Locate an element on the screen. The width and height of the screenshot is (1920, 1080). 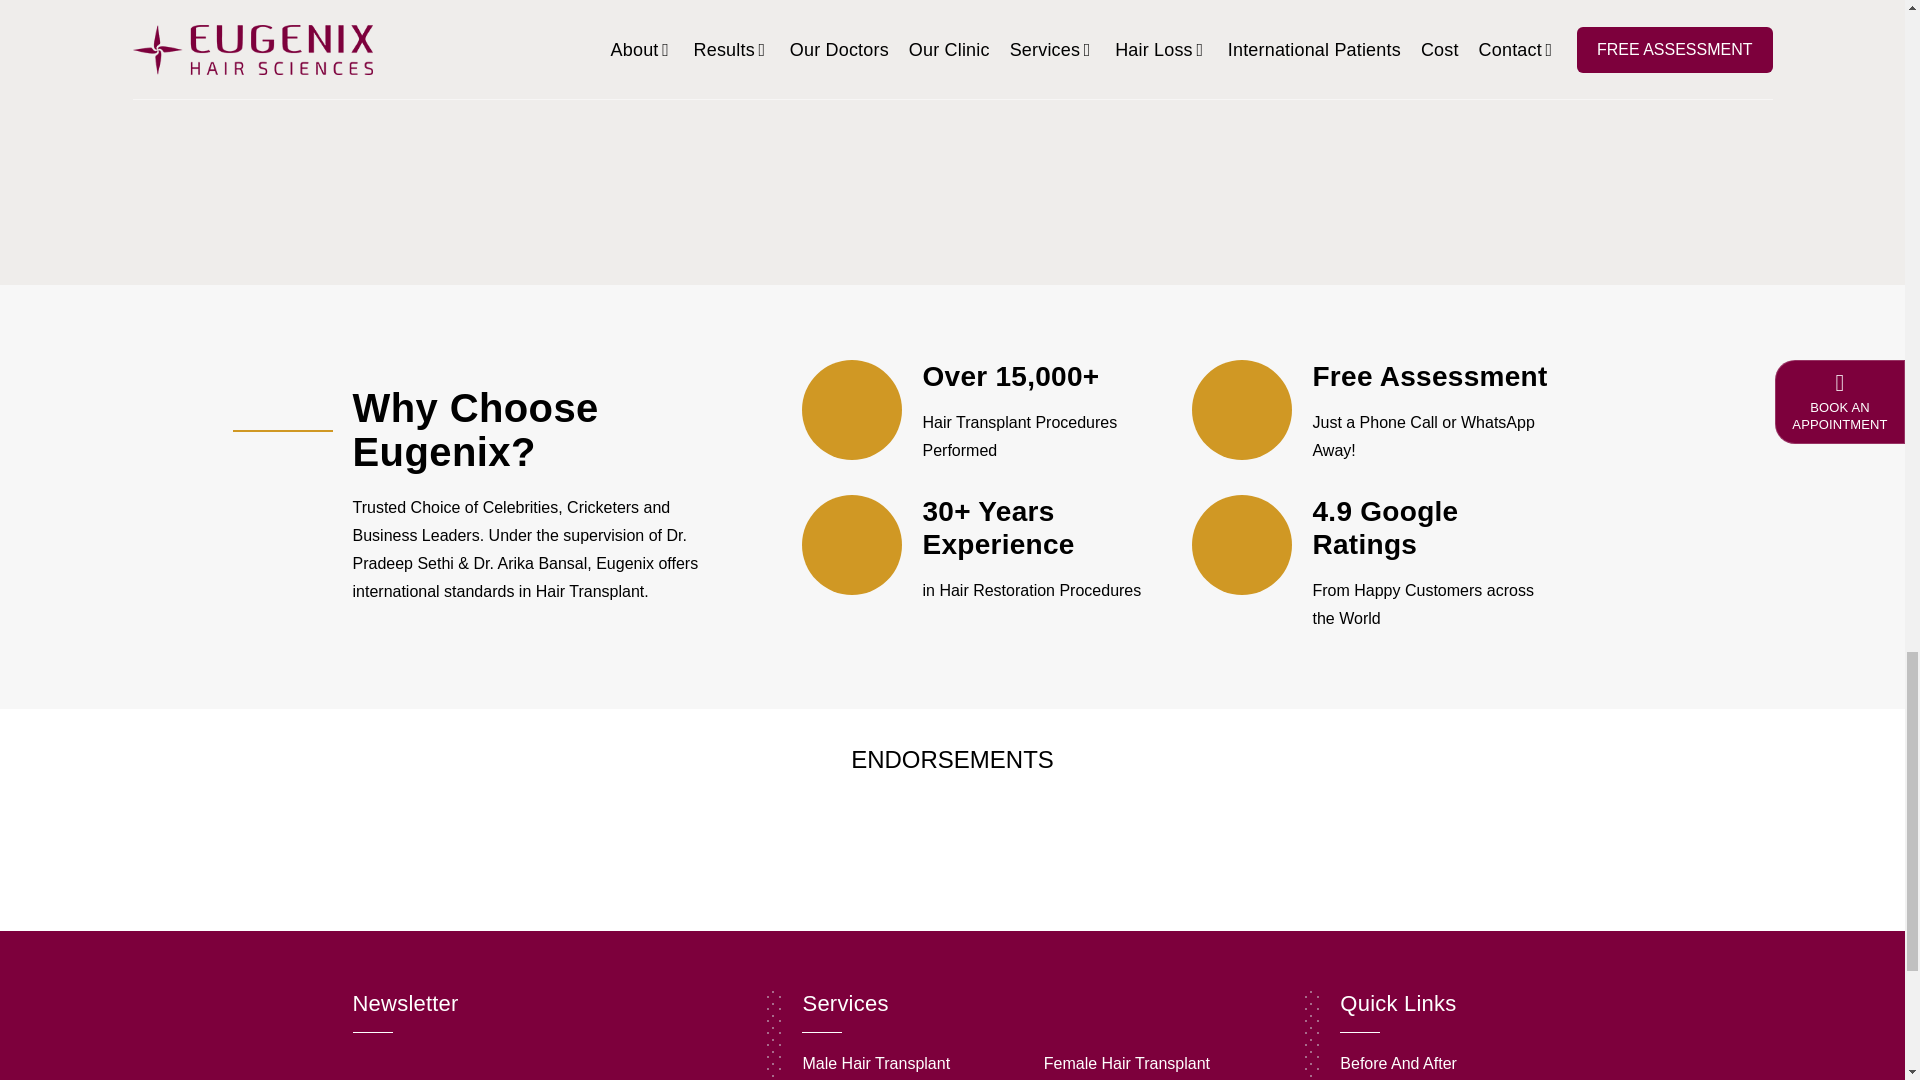
YouTube video player is located at coordinates (1348, 122).